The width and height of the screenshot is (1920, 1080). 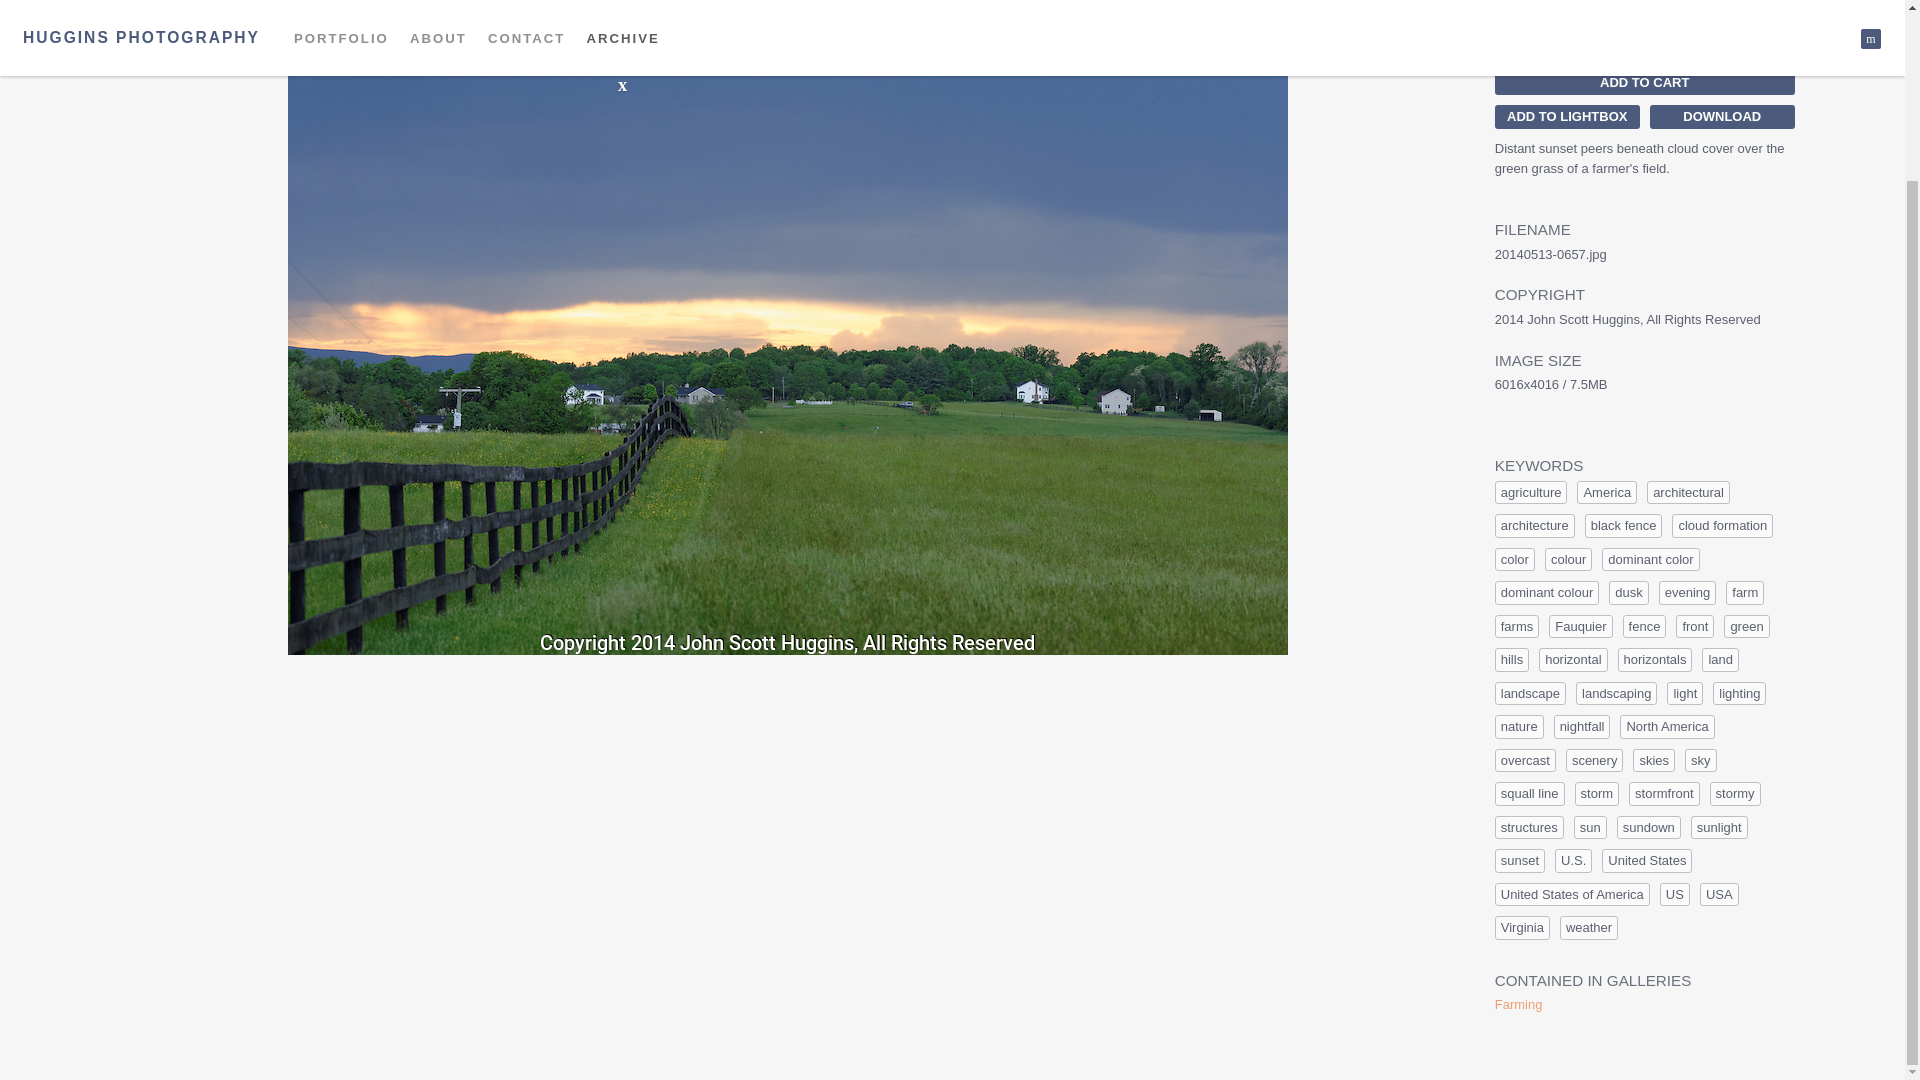 What do you see at coordinates (1606, 492) in the screenshot?
I see `America` at bounding box center [1606, 492].